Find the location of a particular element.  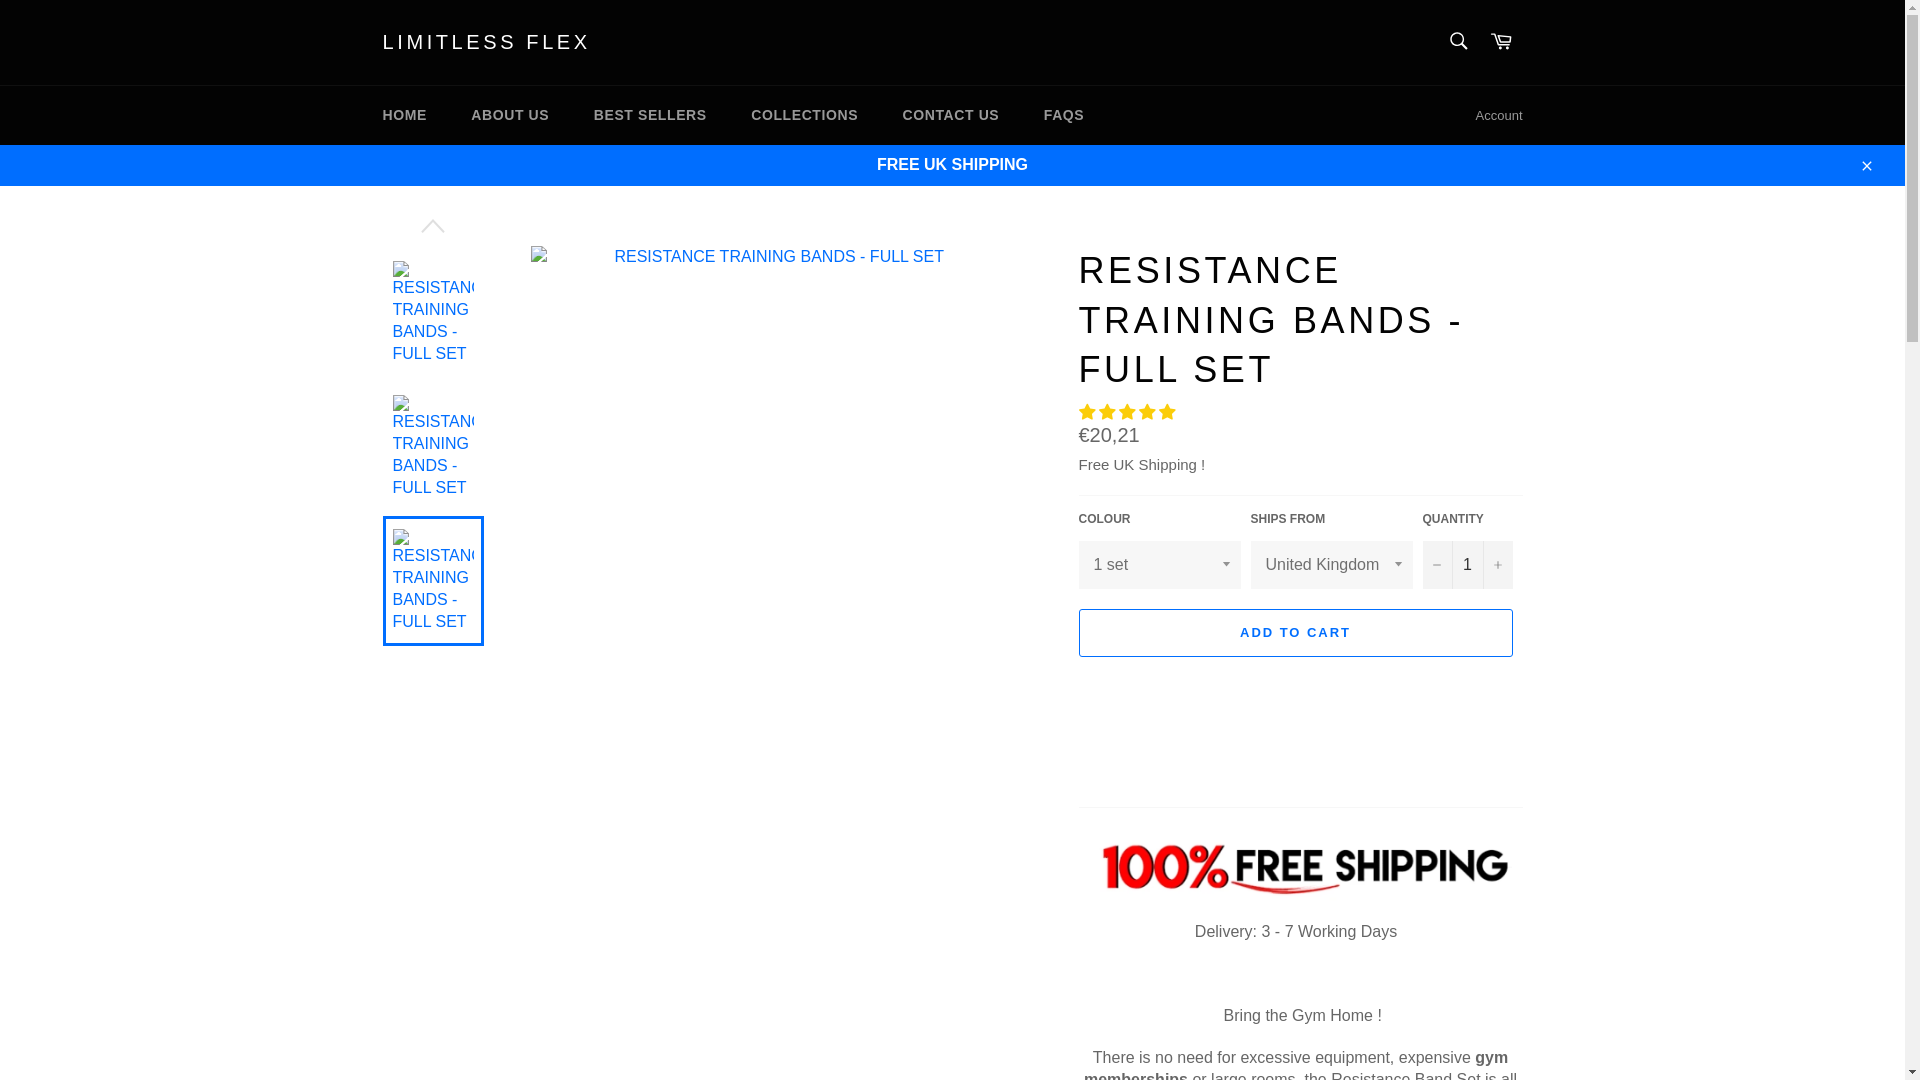

FAQS is located at coordinates (1064, 115).